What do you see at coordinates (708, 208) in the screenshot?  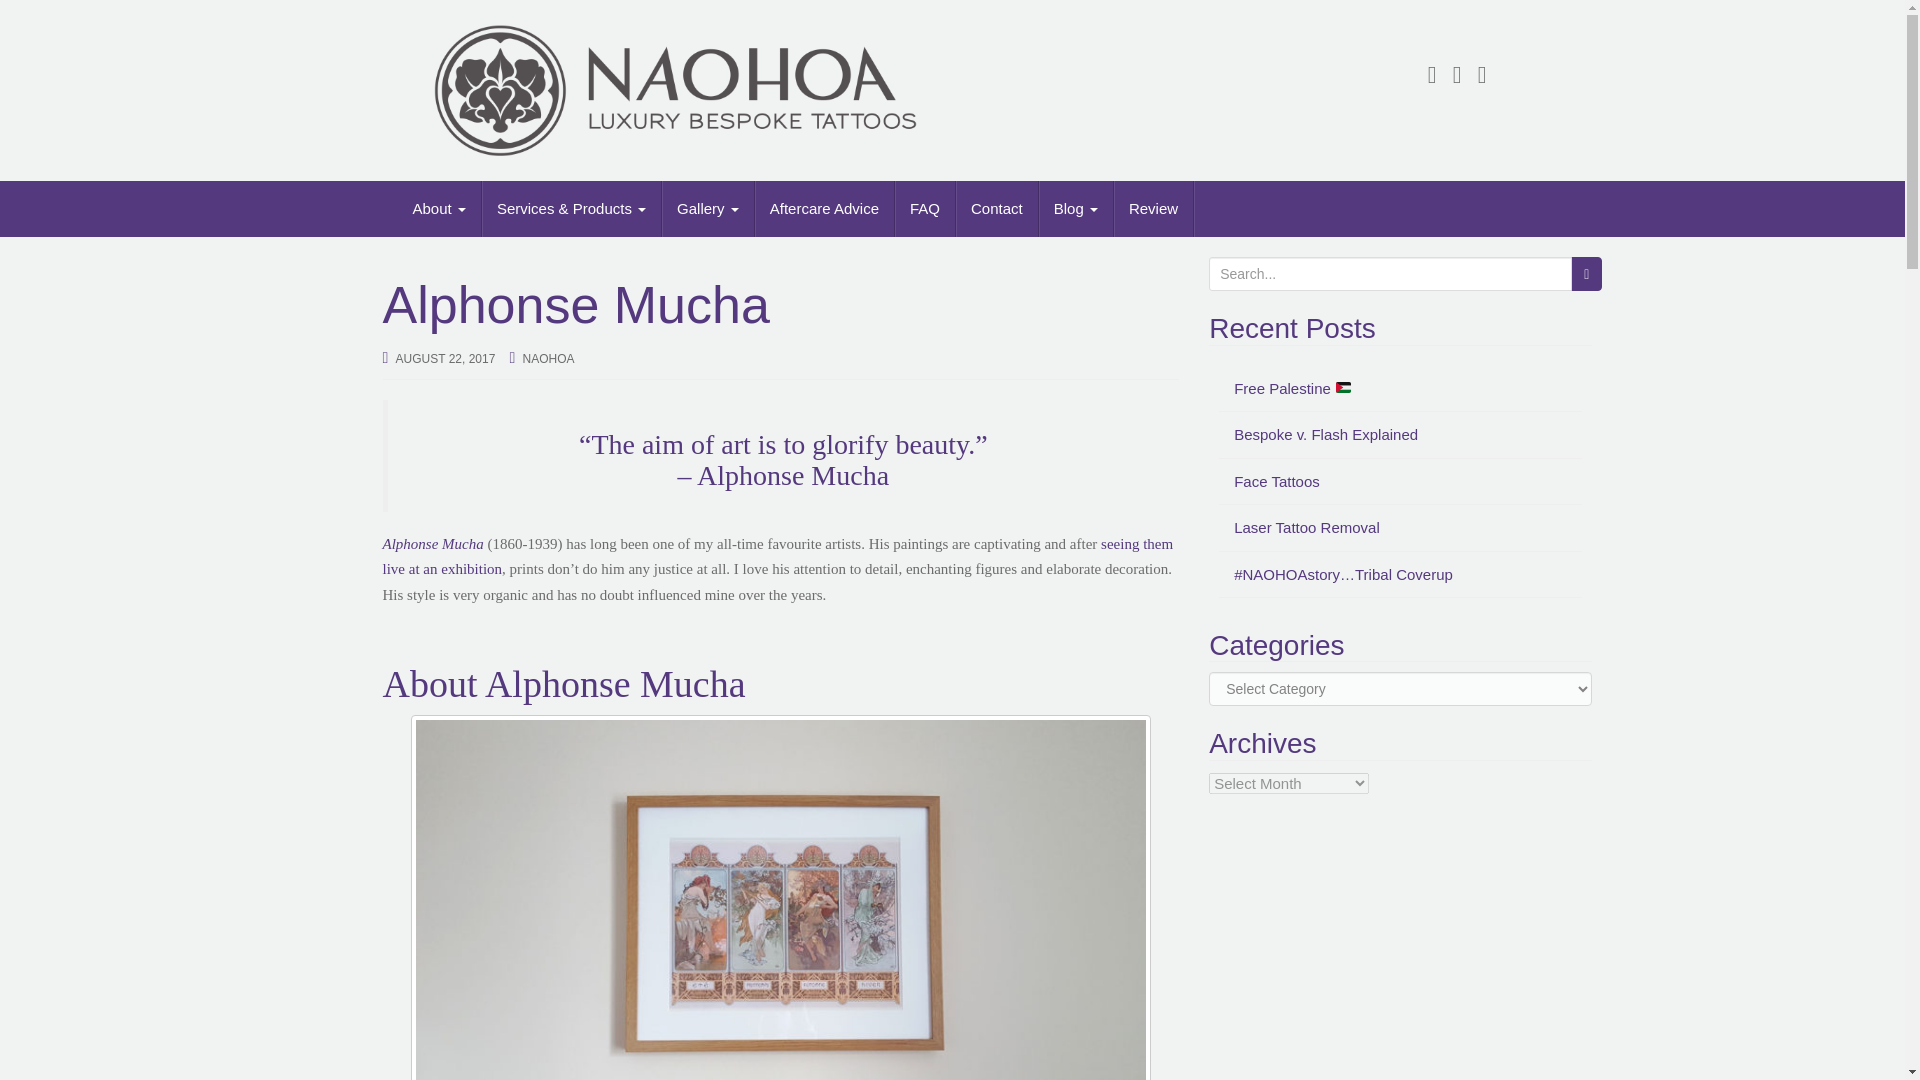 I see `Gallery` at bounding box center [708, 208].